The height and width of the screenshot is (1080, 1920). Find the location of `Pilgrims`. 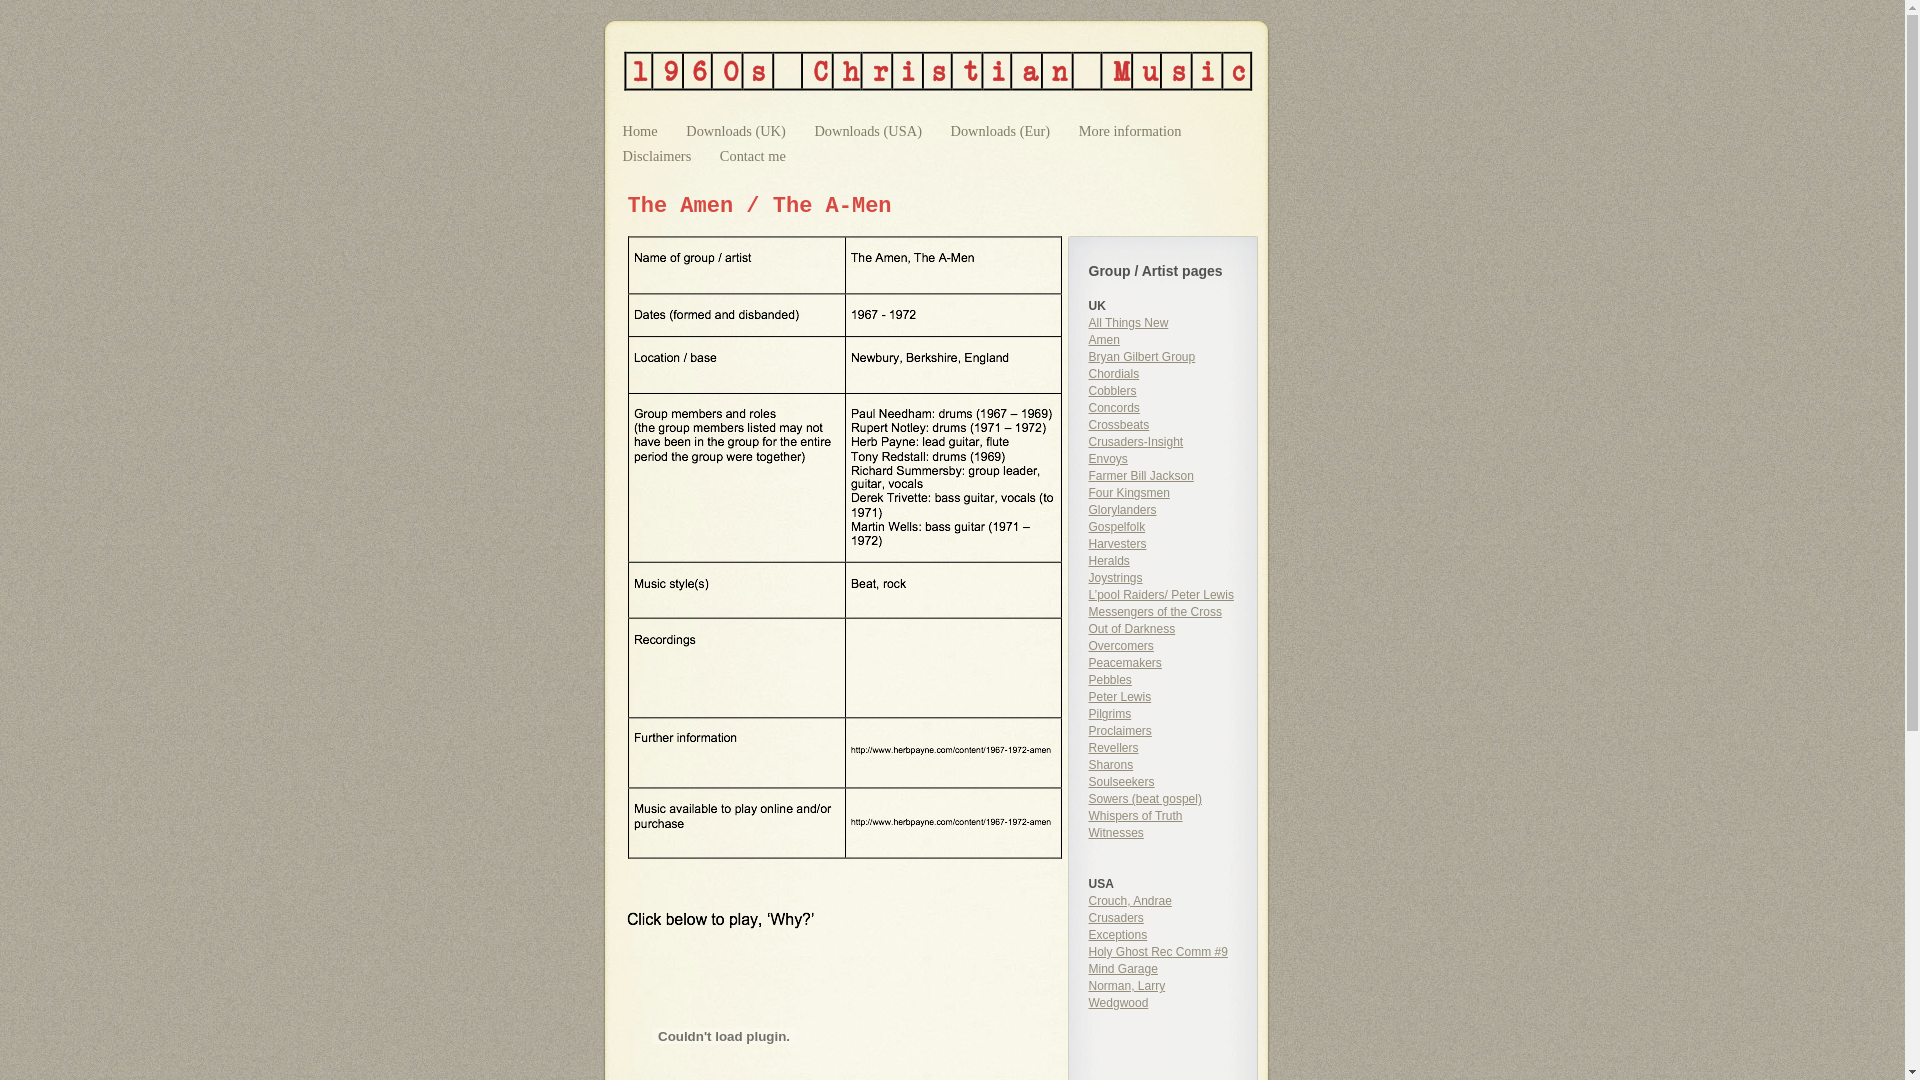

Pilgrims is located at coordinates (1110, 714).